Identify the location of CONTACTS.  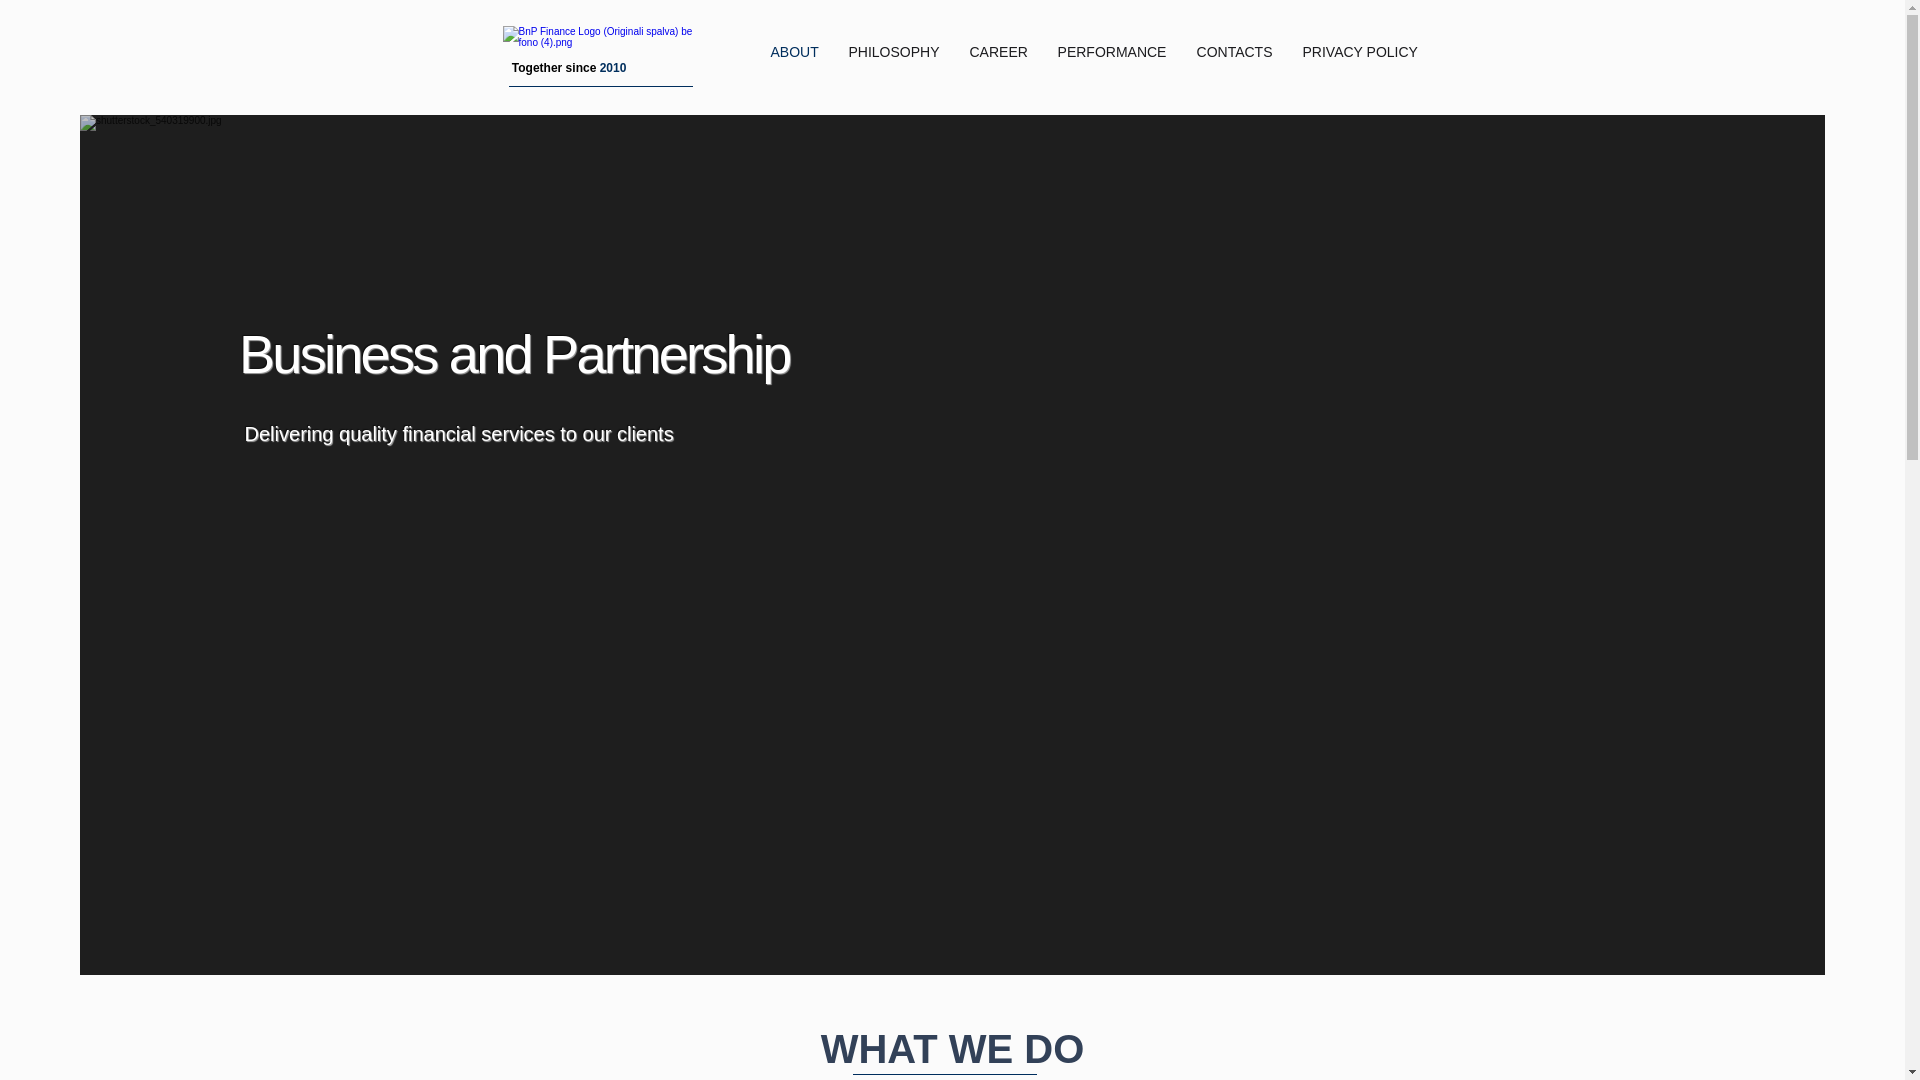
(1235, 51).